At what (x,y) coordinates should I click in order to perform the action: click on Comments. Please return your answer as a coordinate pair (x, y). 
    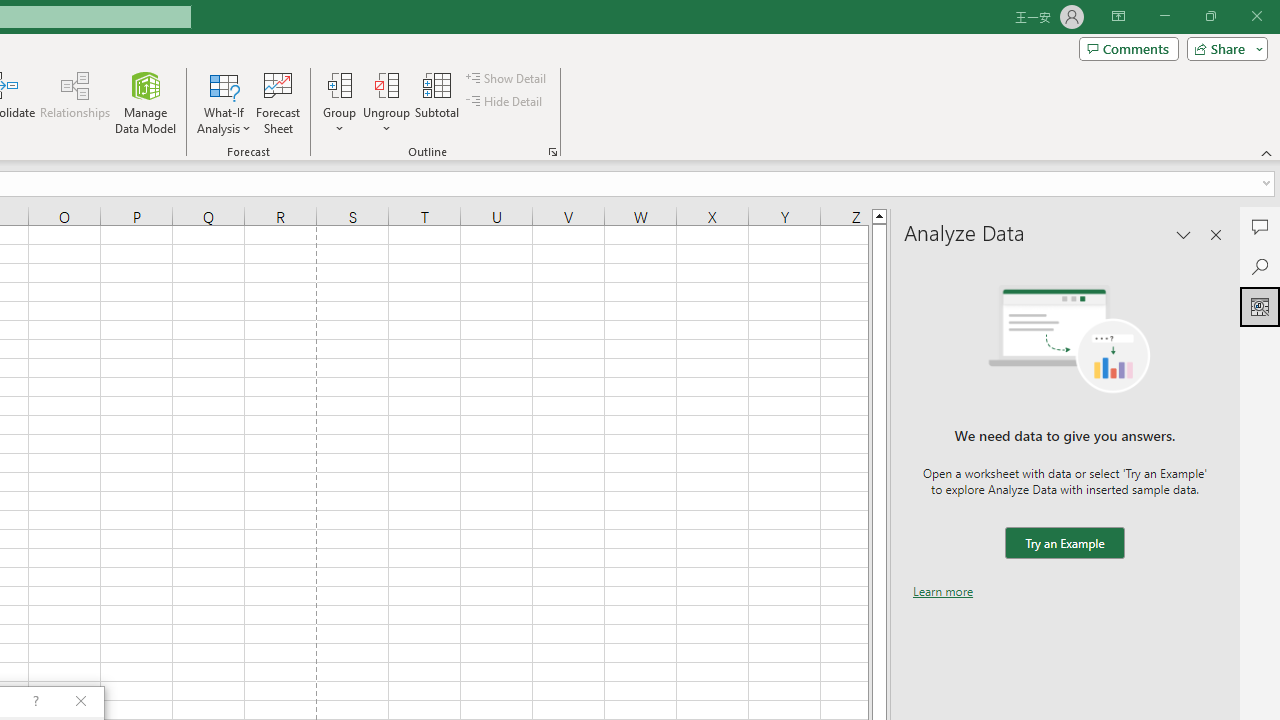
    Looking at the image, I should click on (1128, 48).